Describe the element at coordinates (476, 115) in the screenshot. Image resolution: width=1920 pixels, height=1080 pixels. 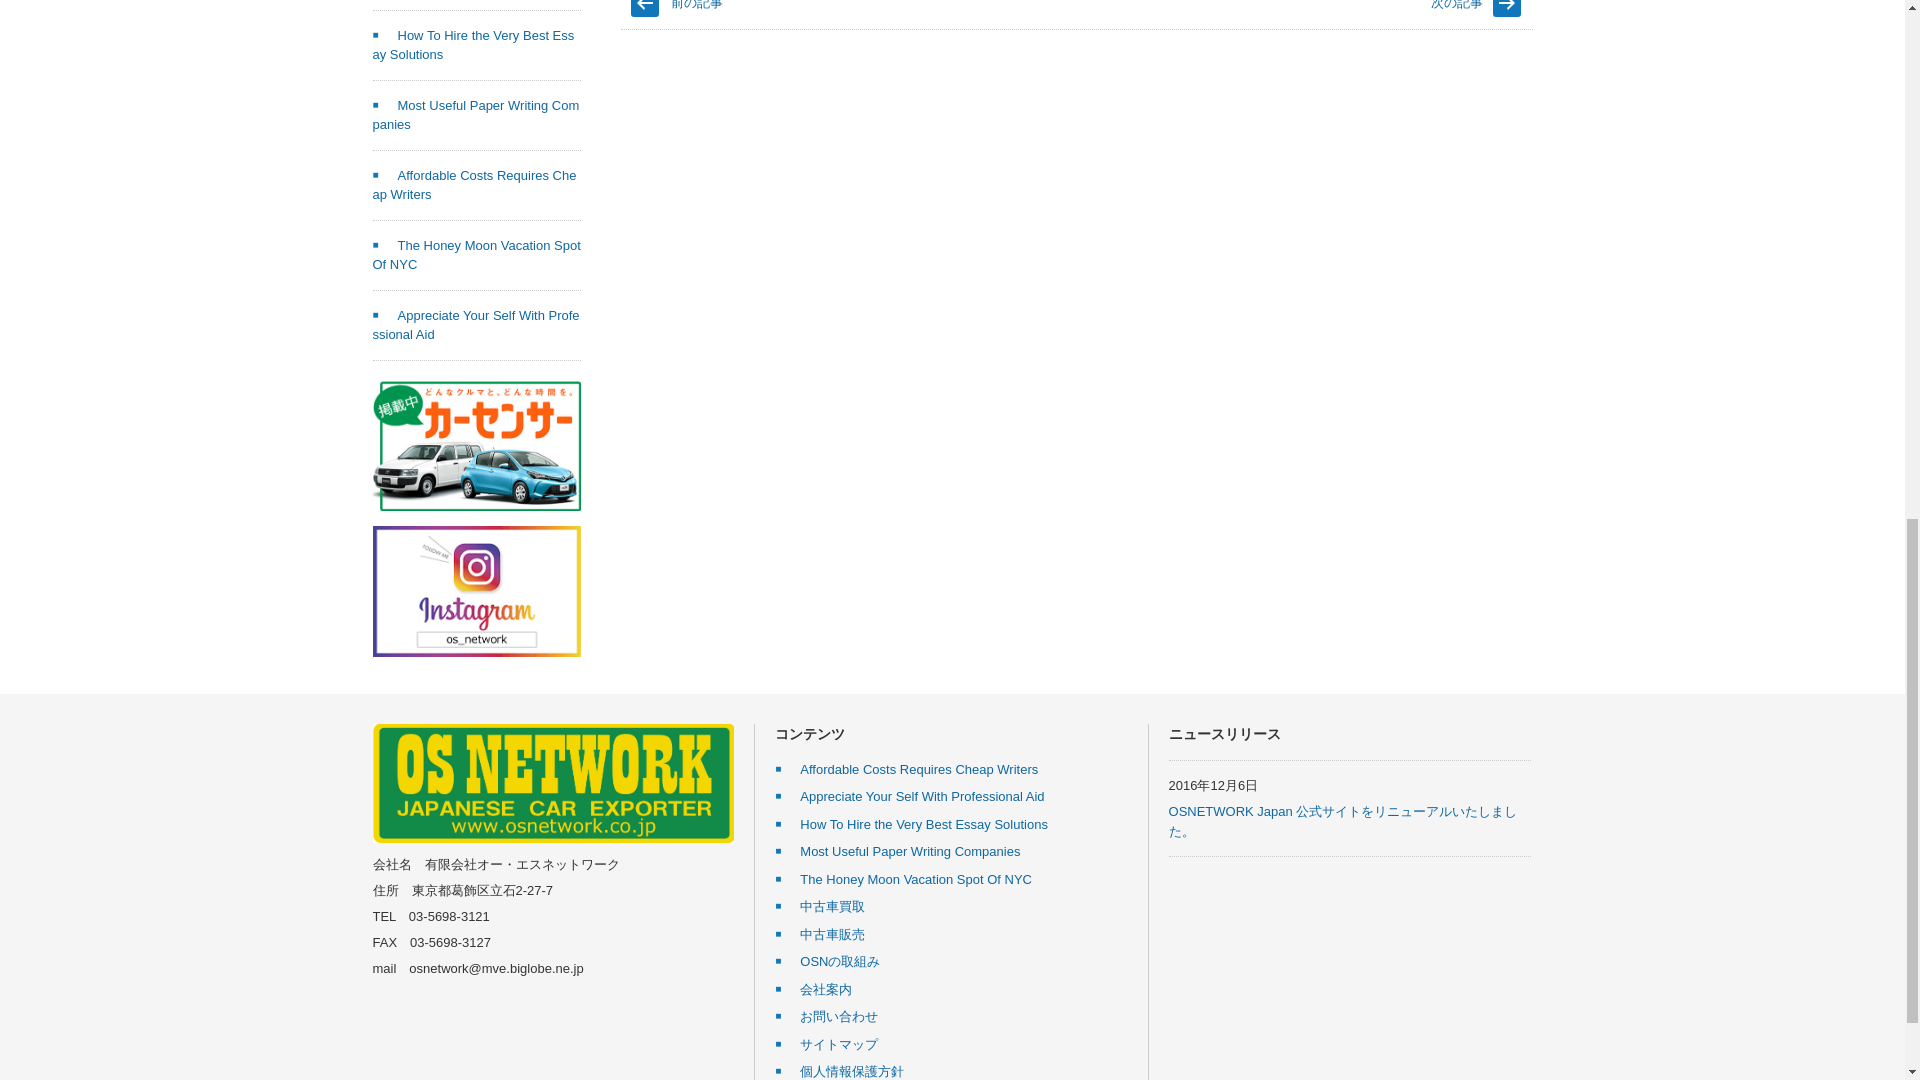
I see `Most Useful Paper Writing Companies` at that location.